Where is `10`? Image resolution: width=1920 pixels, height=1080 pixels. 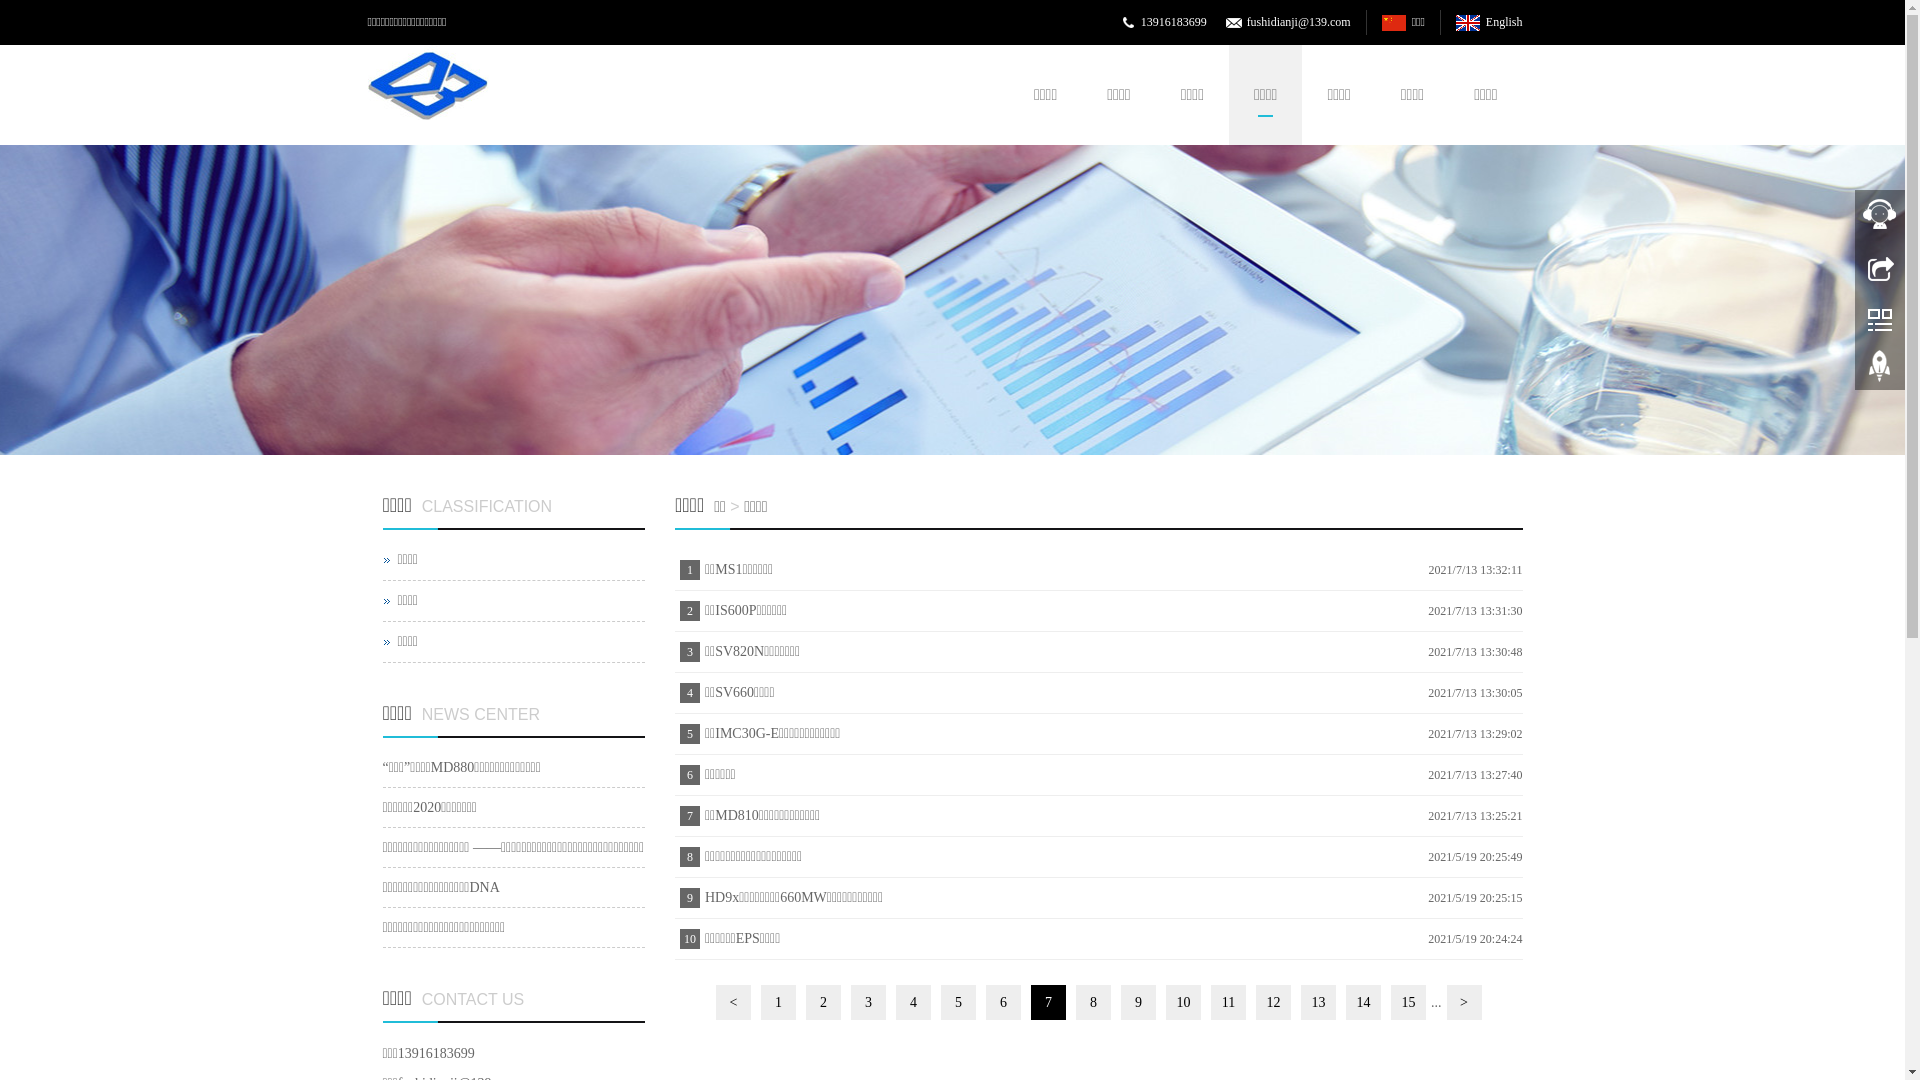
10 is located at coordinates (1184, 1002).